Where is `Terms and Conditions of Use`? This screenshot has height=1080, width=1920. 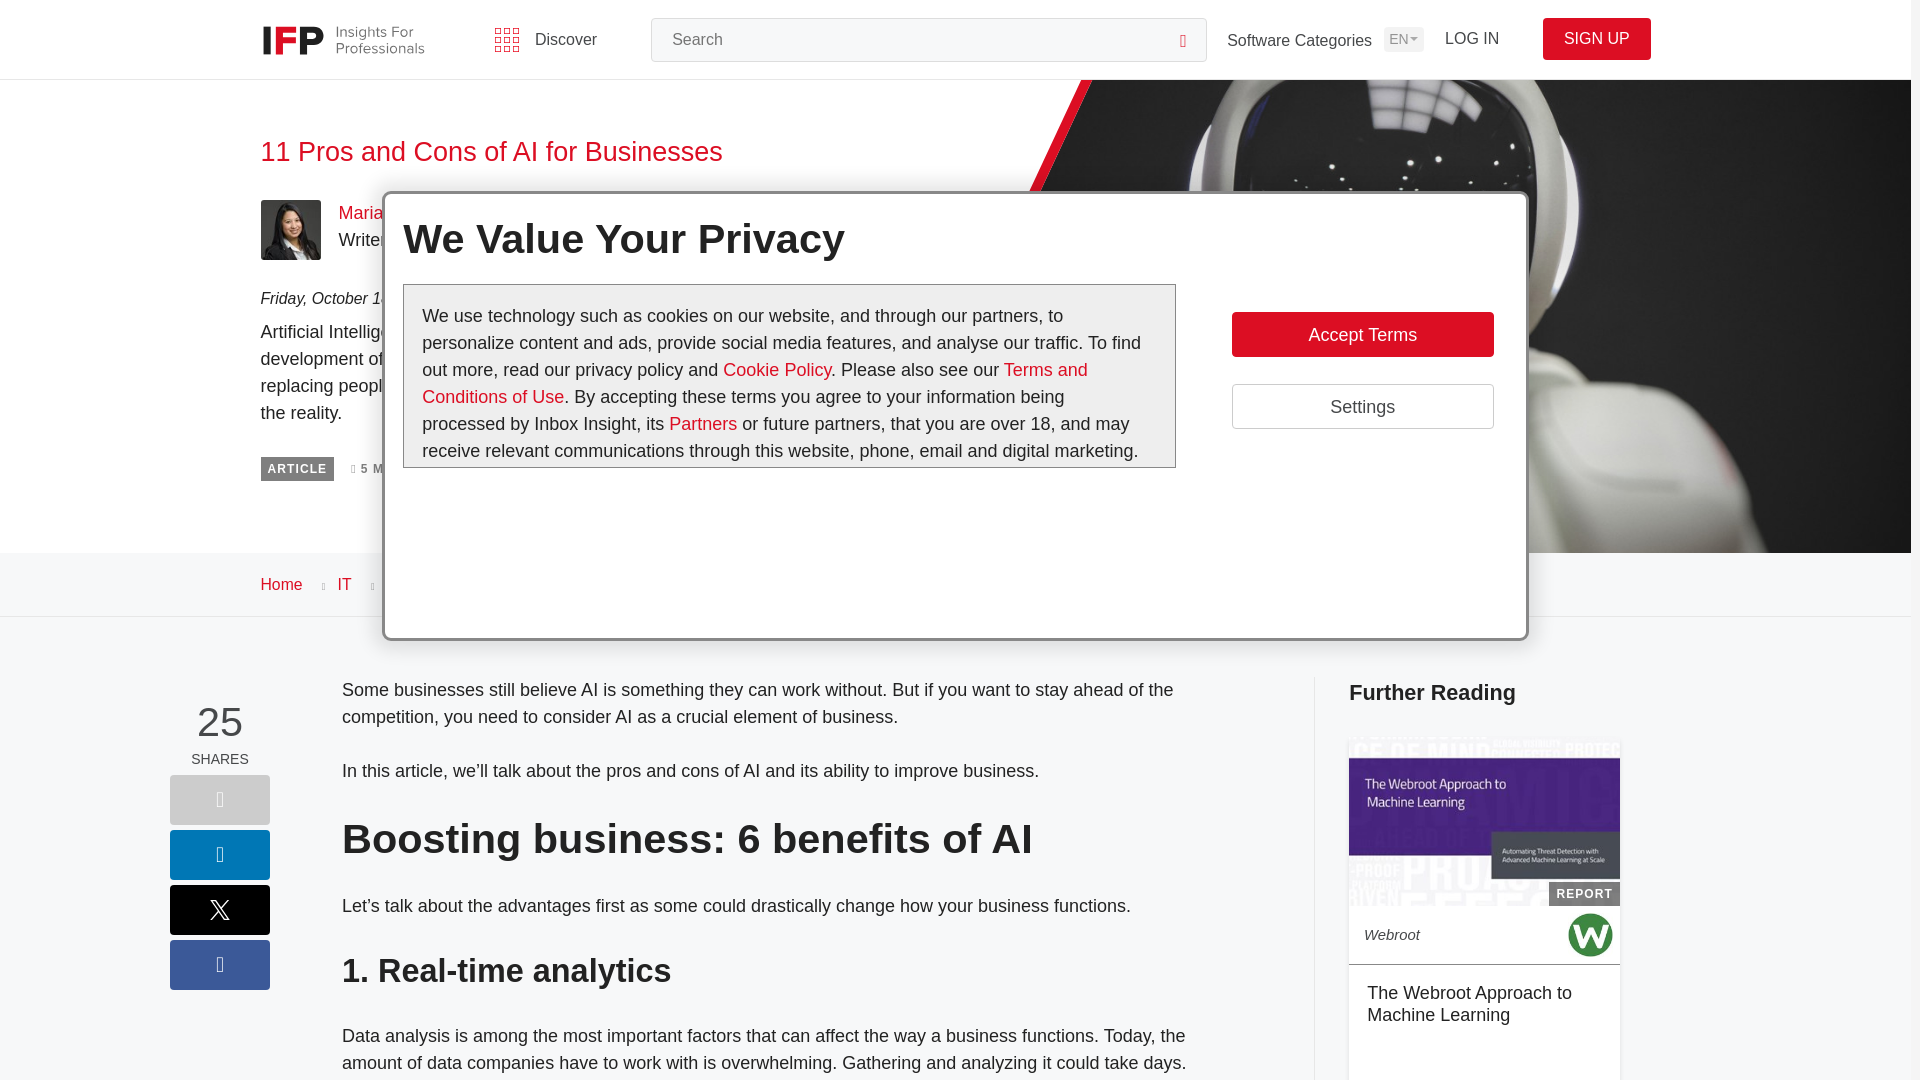 Terms and Conditions of Use is located at coordinates (755, 383).